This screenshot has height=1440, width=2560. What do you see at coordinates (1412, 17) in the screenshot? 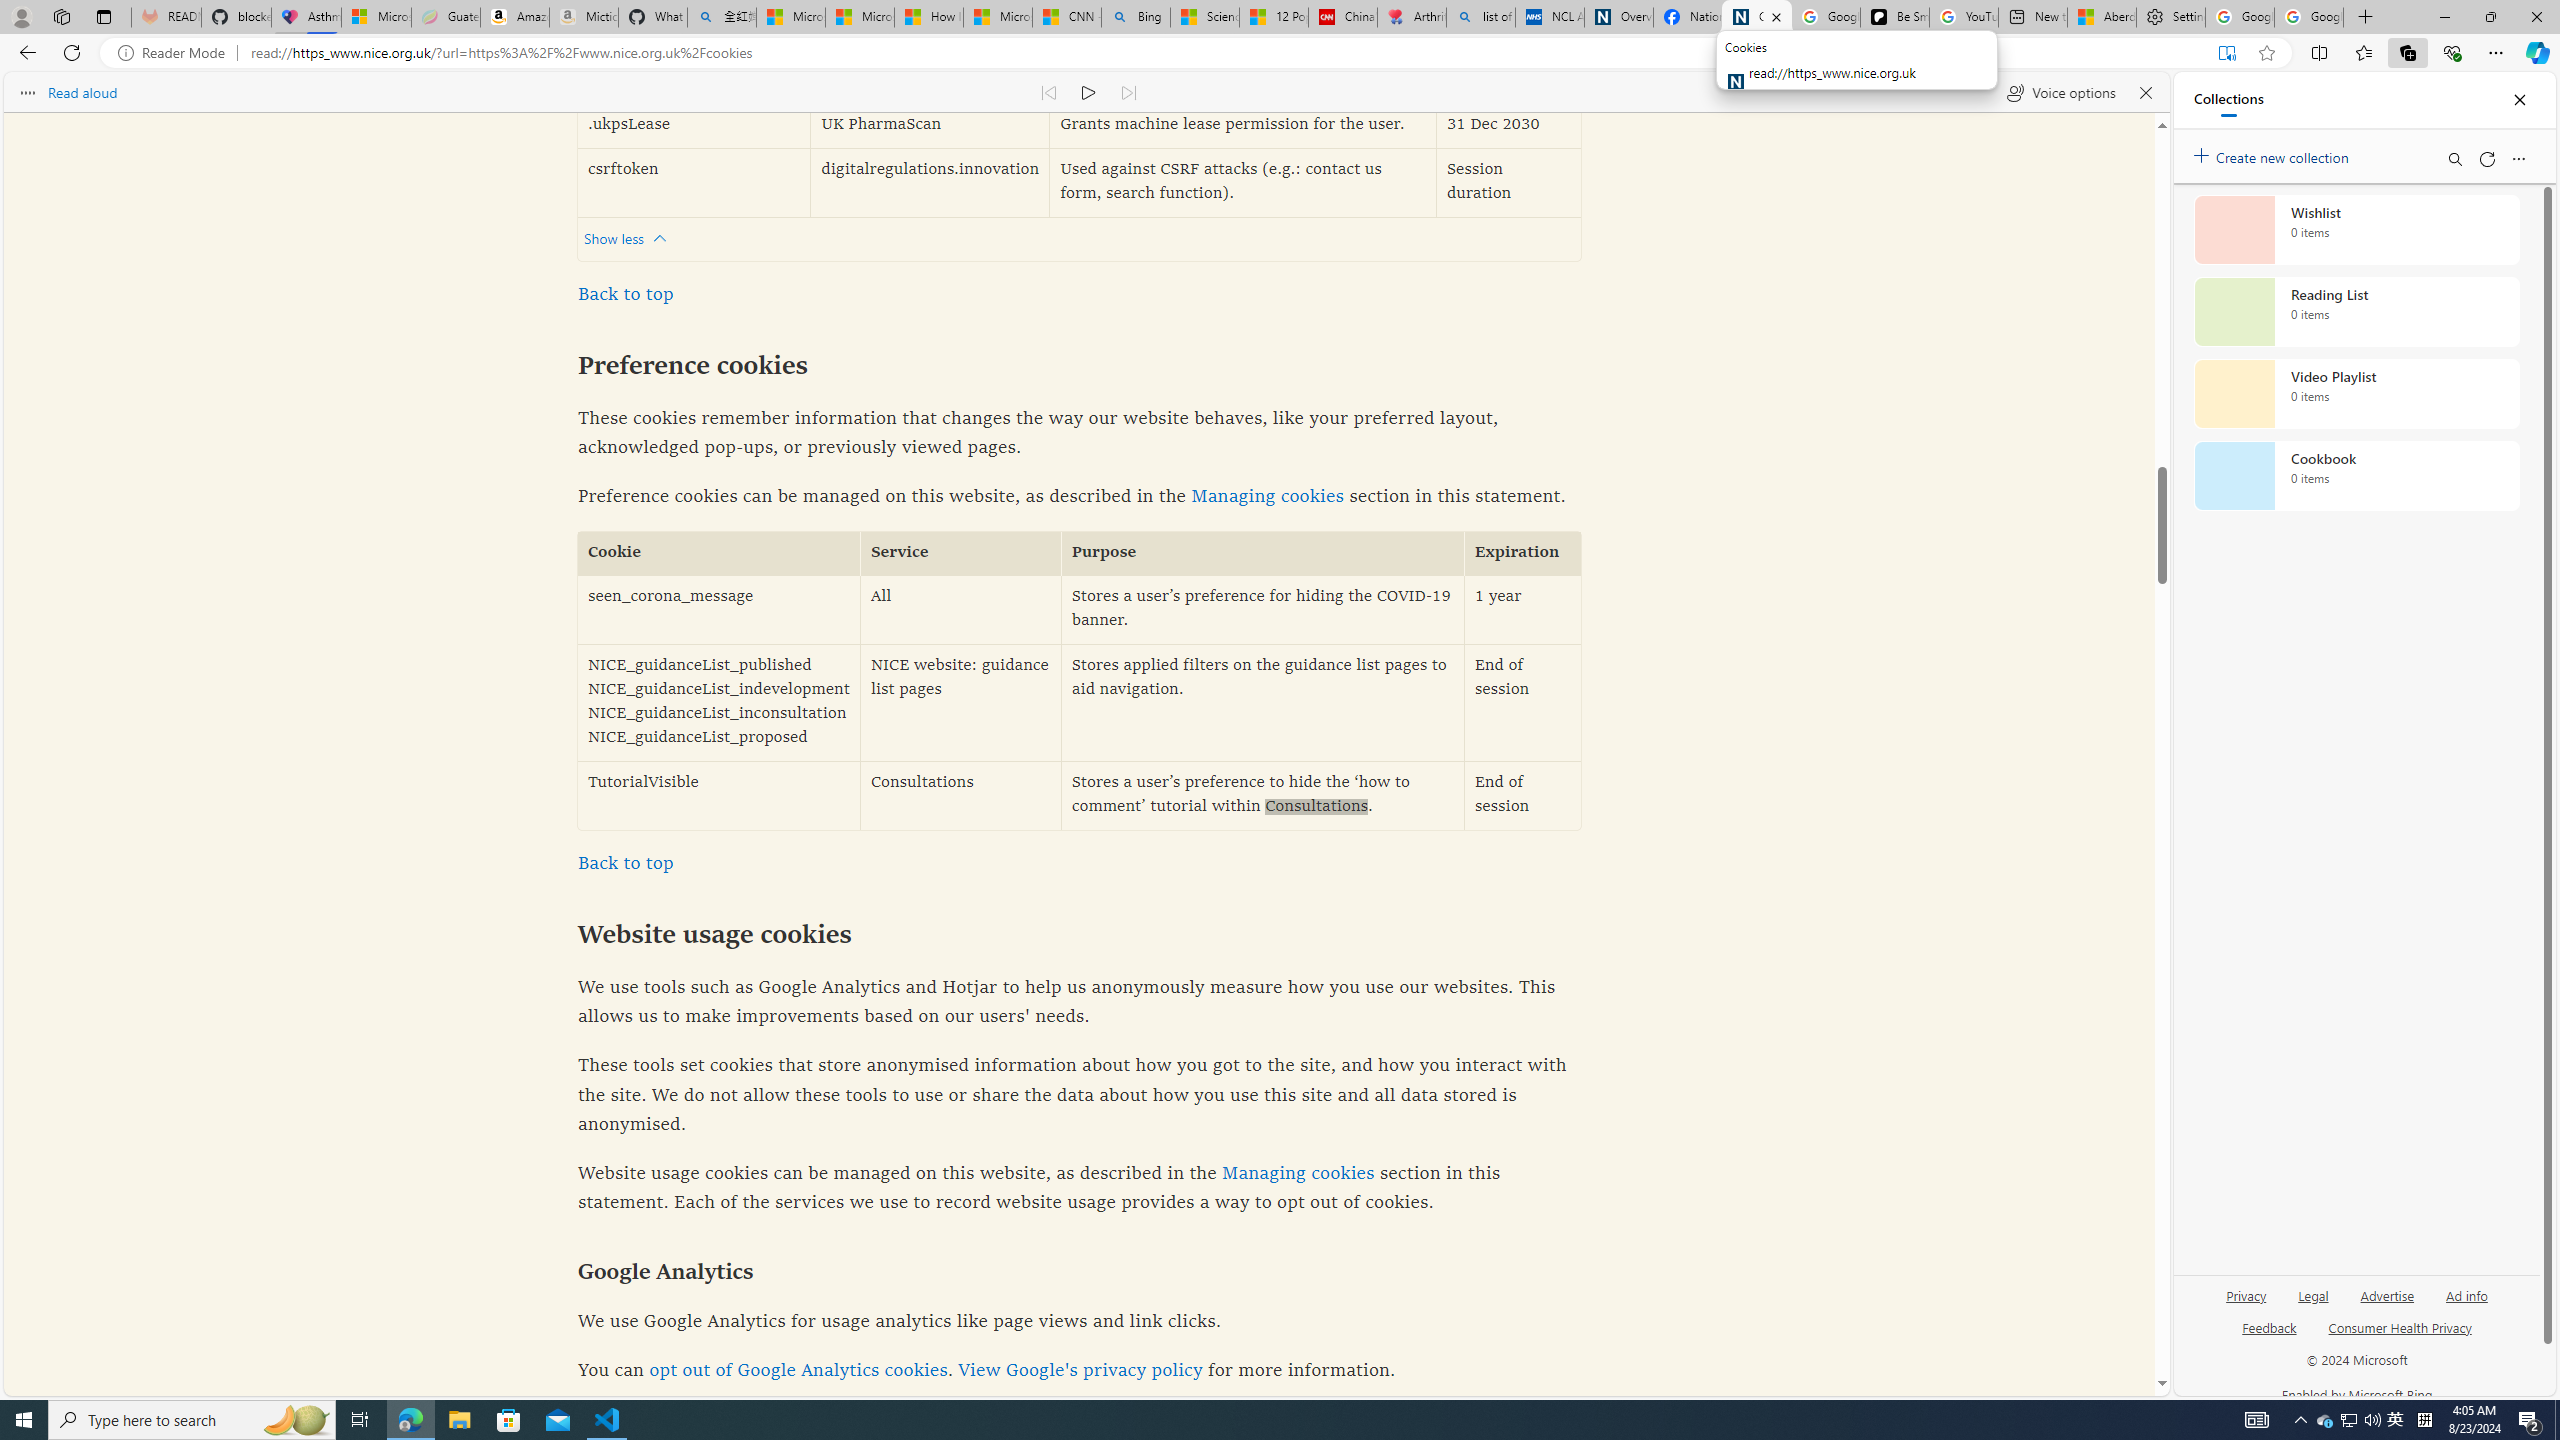
I see `Arthritis: Ask Health Professionals` at bounding box center [1412, 17].